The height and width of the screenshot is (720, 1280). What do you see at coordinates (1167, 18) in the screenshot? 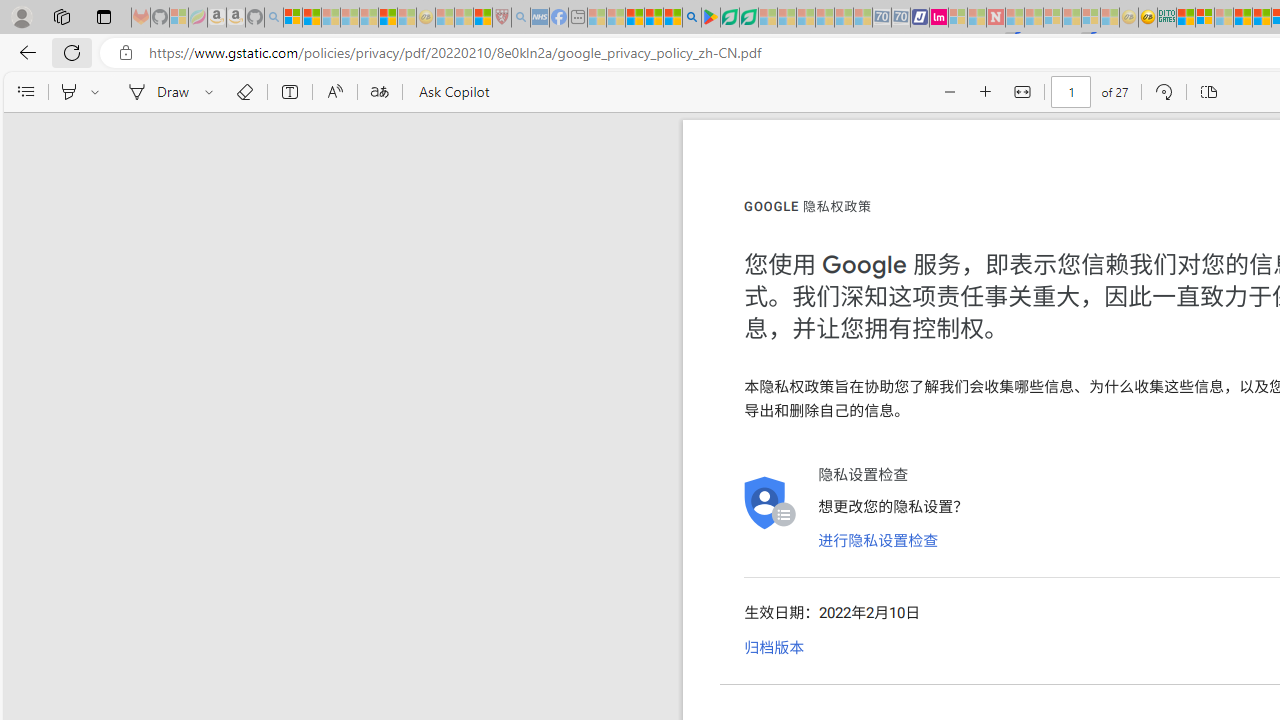
I see `DITOGAMES AG Imprint` at bounding box center [1167, 18].